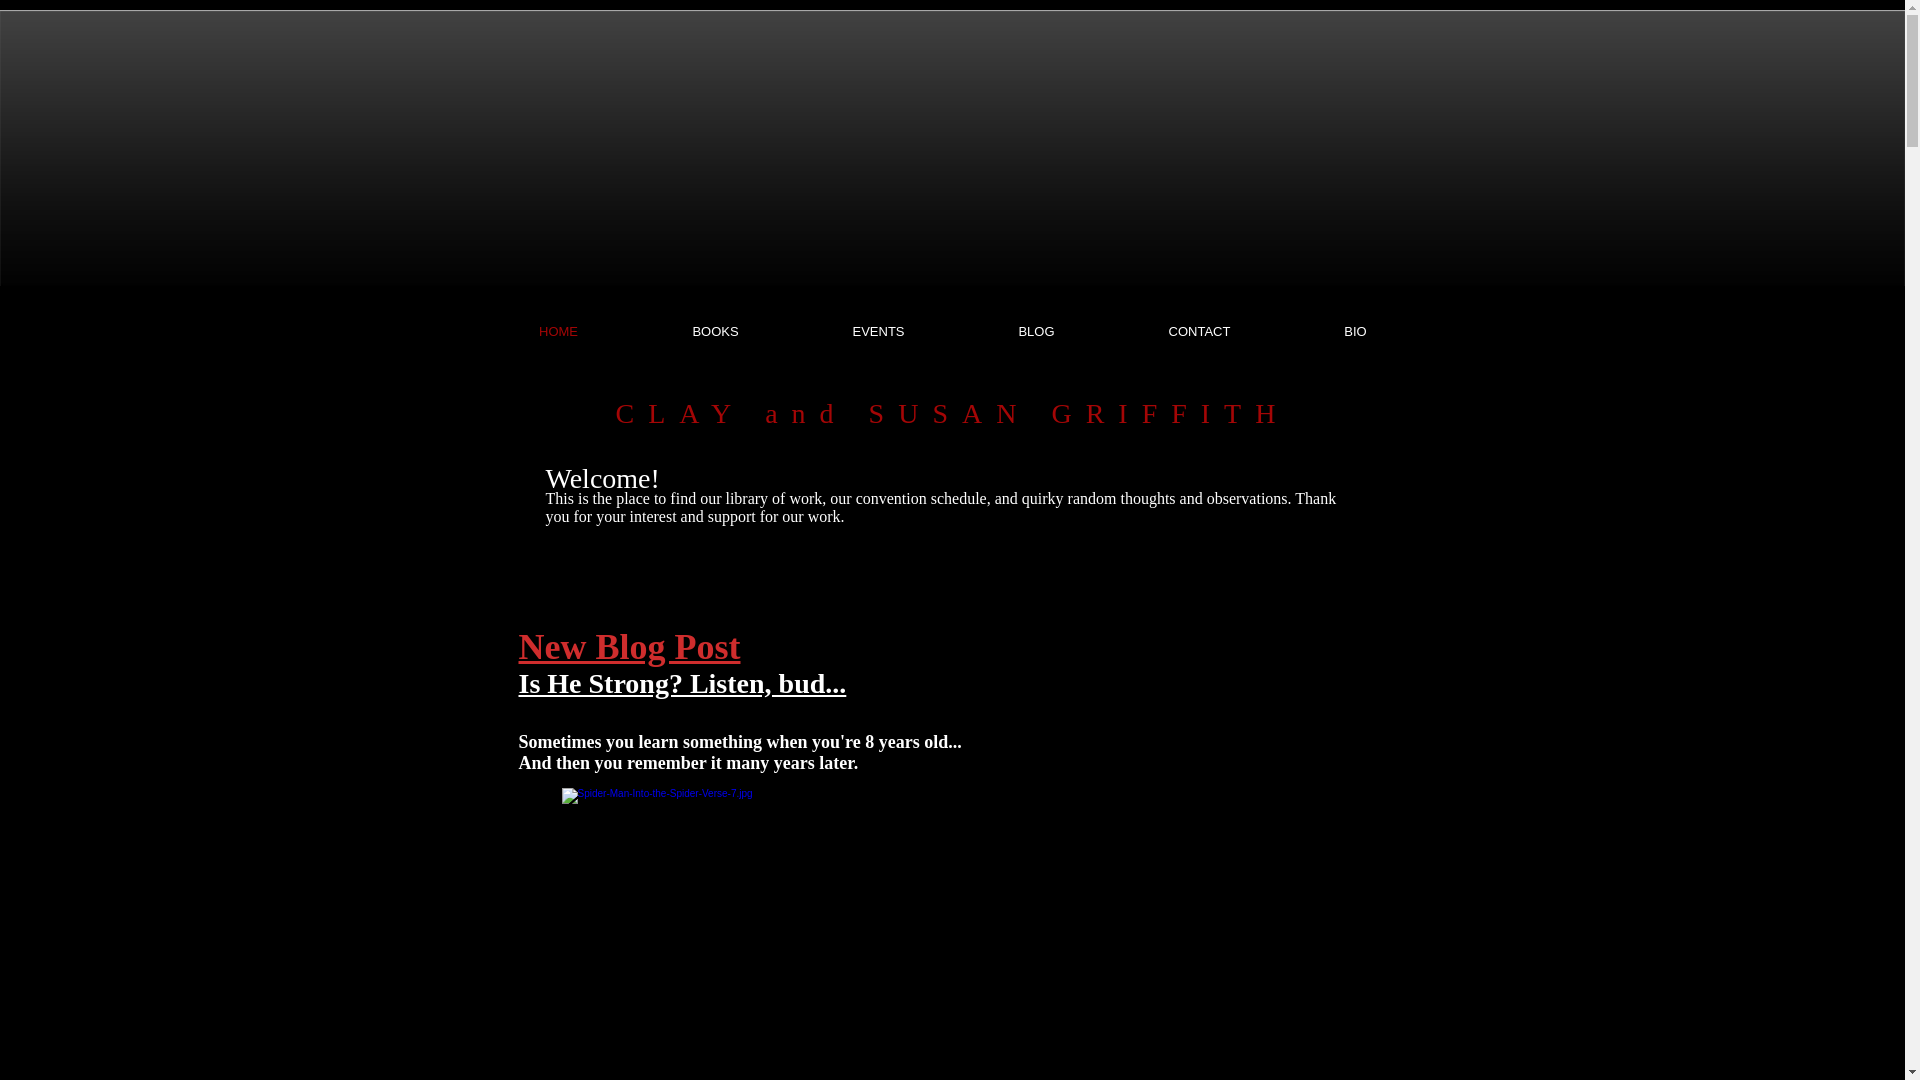 Image resolution: width=1920 pixels, height=1080 pixels. What do you see at coordinates (682, 683) in the screenshot?
I see `Is He Strong? Listen, bud...` at bounding box center [682, 683].